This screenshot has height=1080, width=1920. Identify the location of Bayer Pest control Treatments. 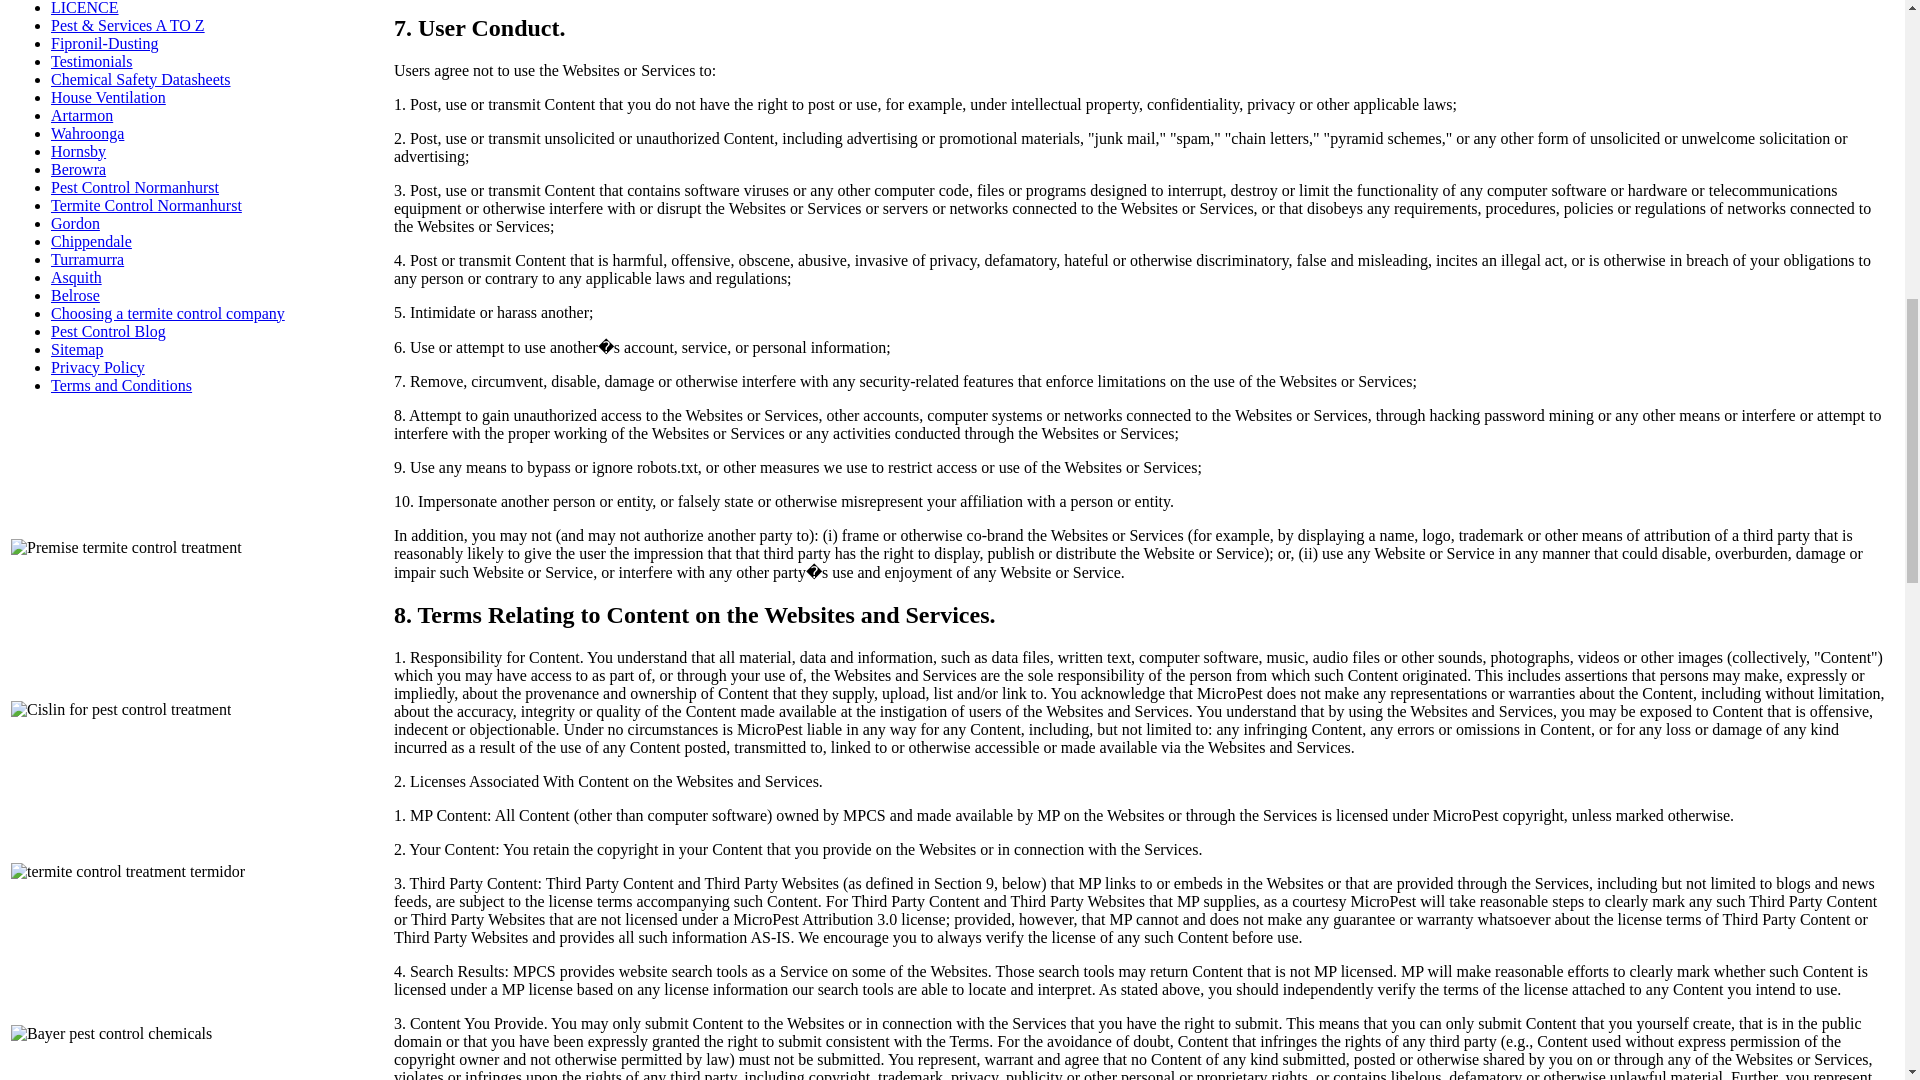
(111, 1052).